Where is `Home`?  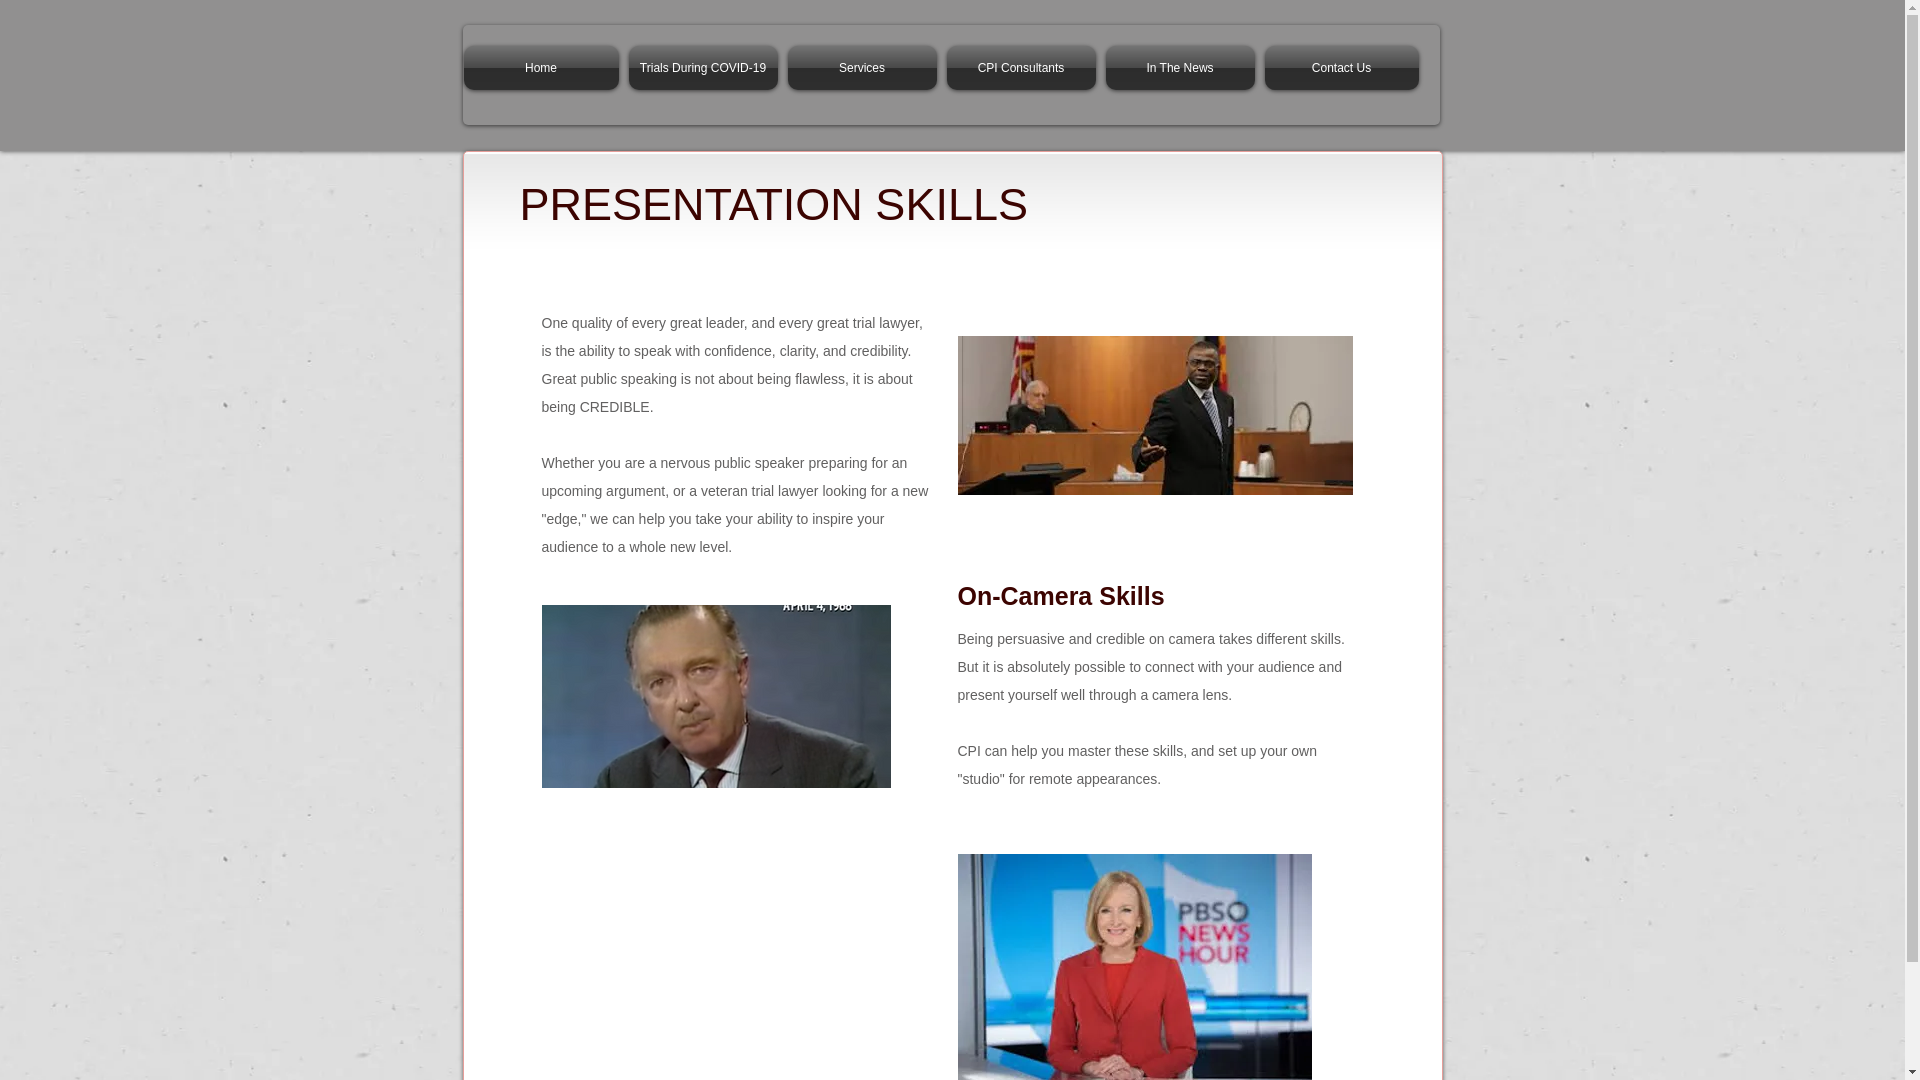 Home is located at coordinates (544, 68).